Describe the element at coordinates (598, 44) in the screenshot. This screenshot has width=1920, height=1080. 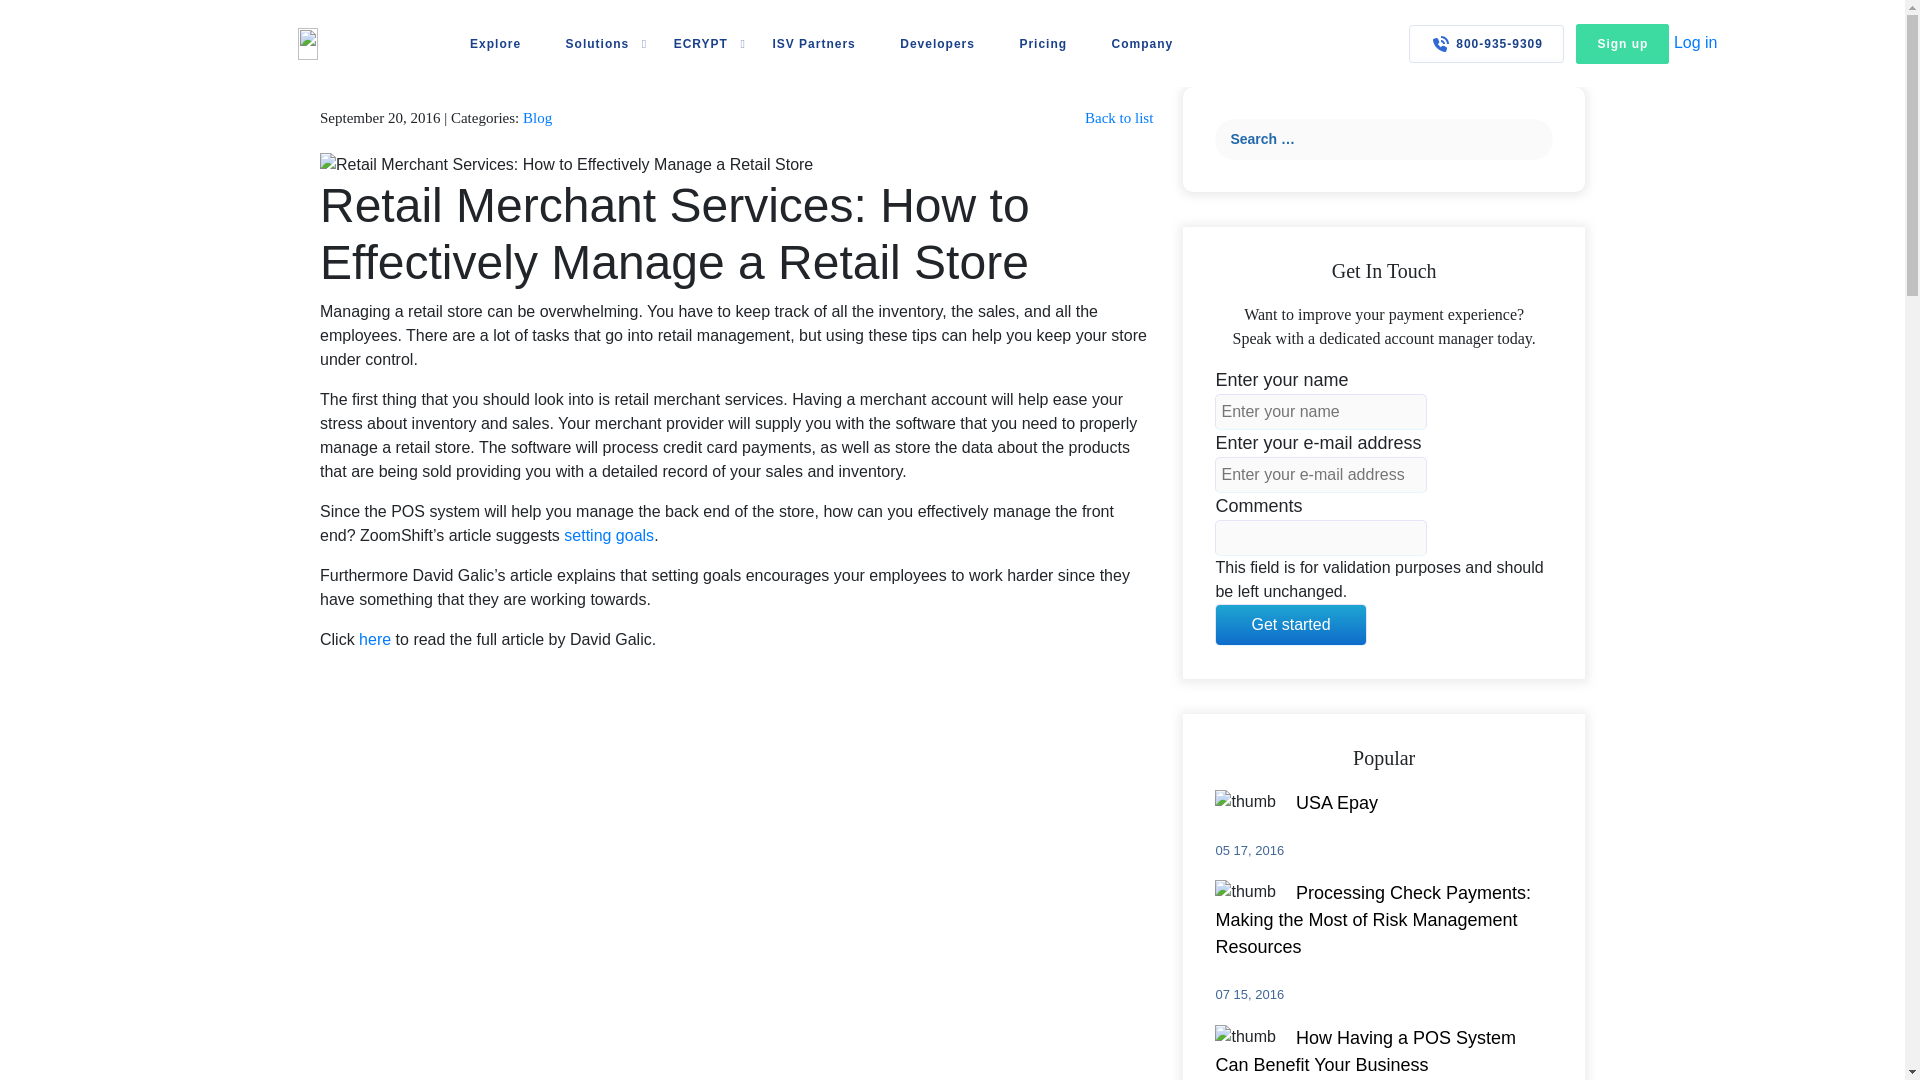
I see `Solutions` at that location.